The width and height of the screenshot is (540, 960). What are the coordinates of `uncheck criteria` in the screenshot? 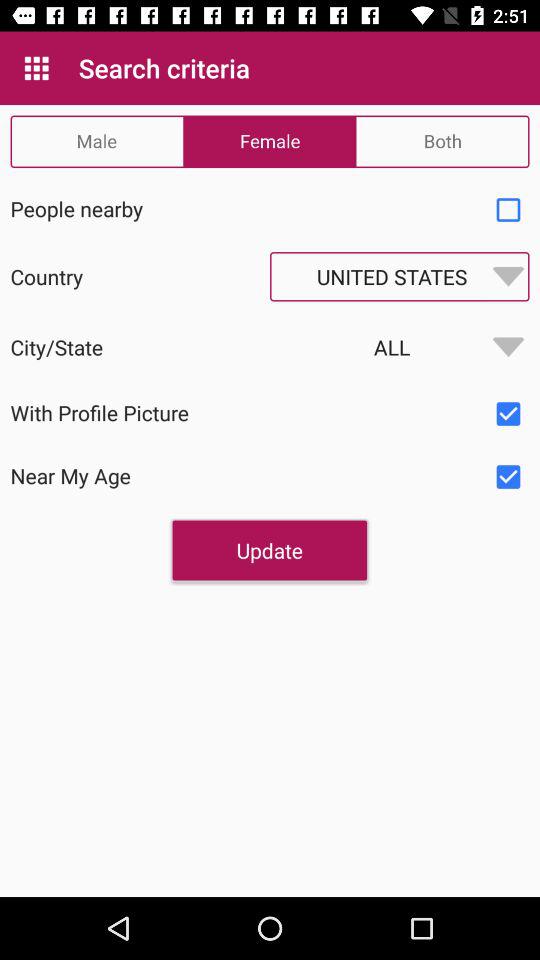 It's located at (508, 477).